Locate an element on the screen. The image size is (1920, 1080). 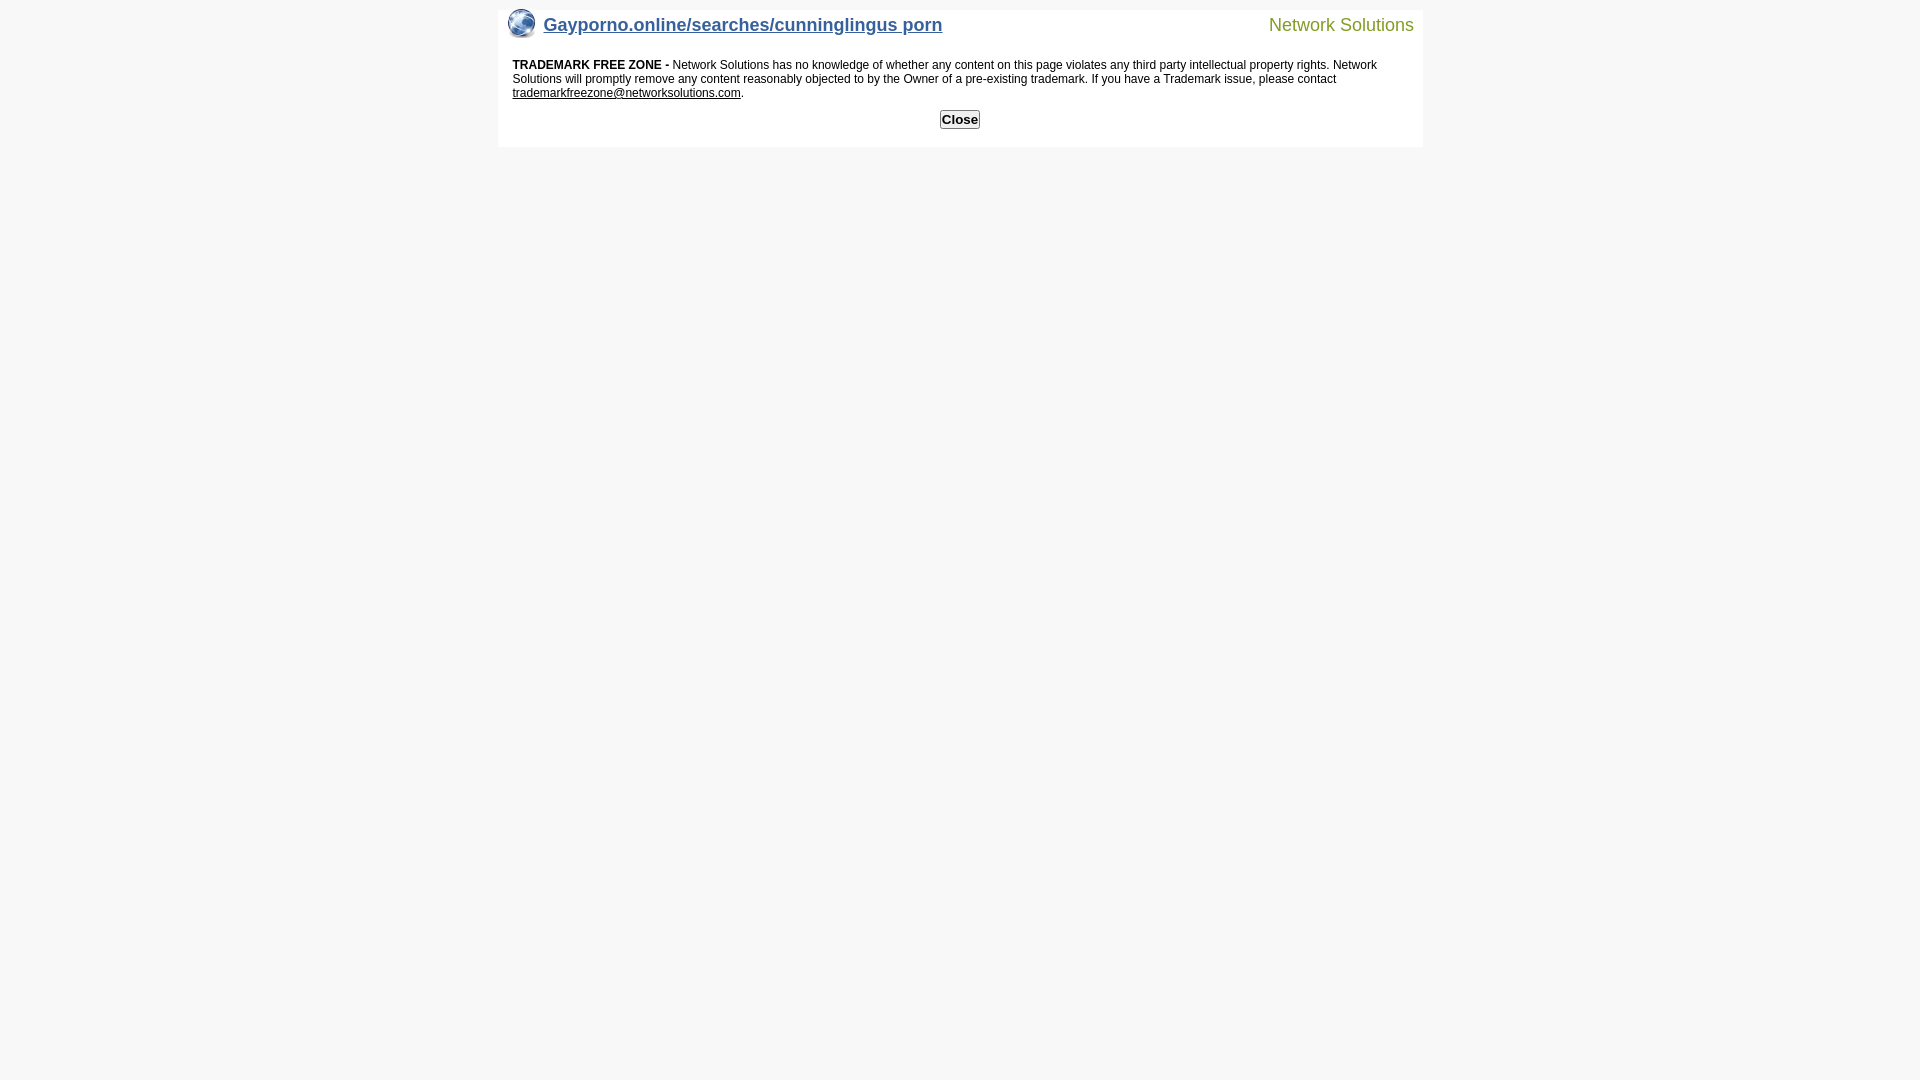
Gayporno.online/searches/cunninglingus porn is located at coordinates (726, 30).